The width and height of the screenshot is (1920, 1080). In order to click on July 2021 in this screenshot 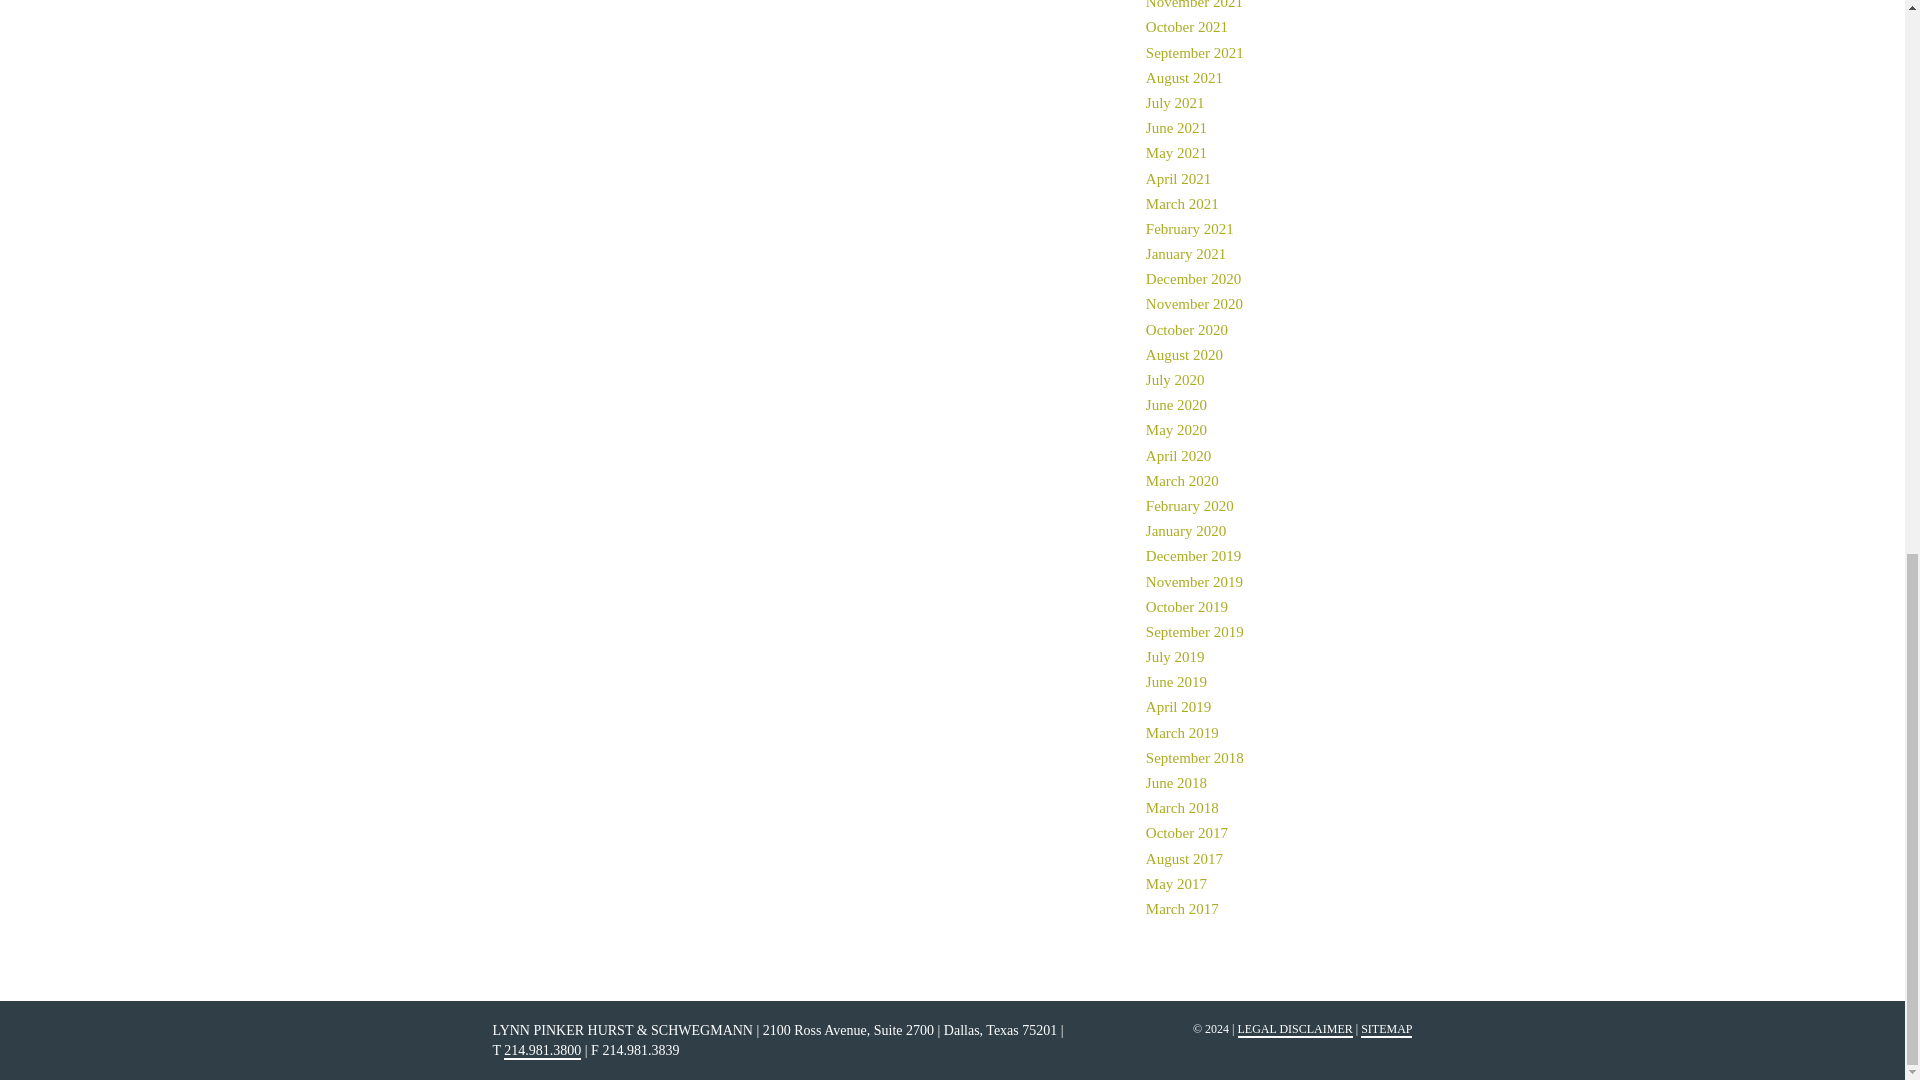, I will do `click(1176, 104)`.